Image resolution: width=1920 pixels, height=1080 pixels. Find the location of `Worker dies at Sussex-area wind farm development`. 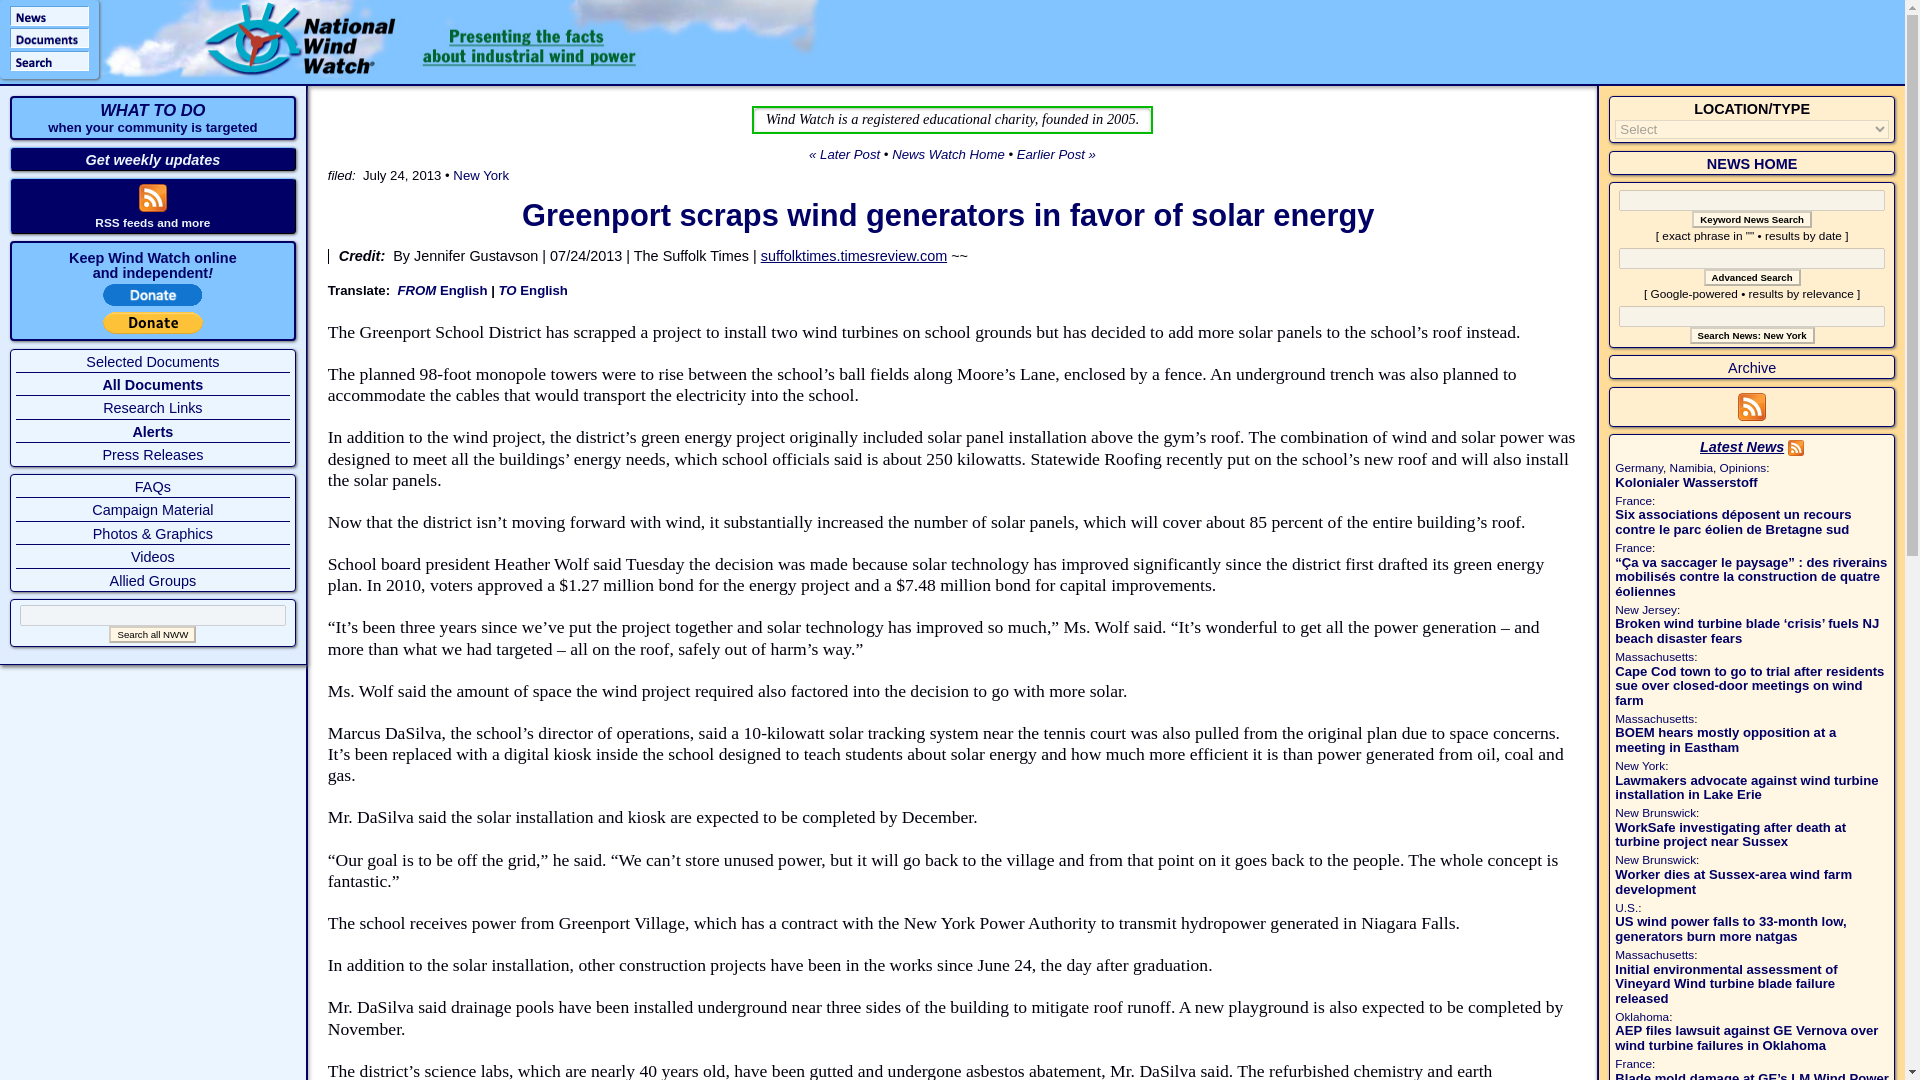

Worker dies at Sussex-area wind farm development is located at coordinates (1733, 882).